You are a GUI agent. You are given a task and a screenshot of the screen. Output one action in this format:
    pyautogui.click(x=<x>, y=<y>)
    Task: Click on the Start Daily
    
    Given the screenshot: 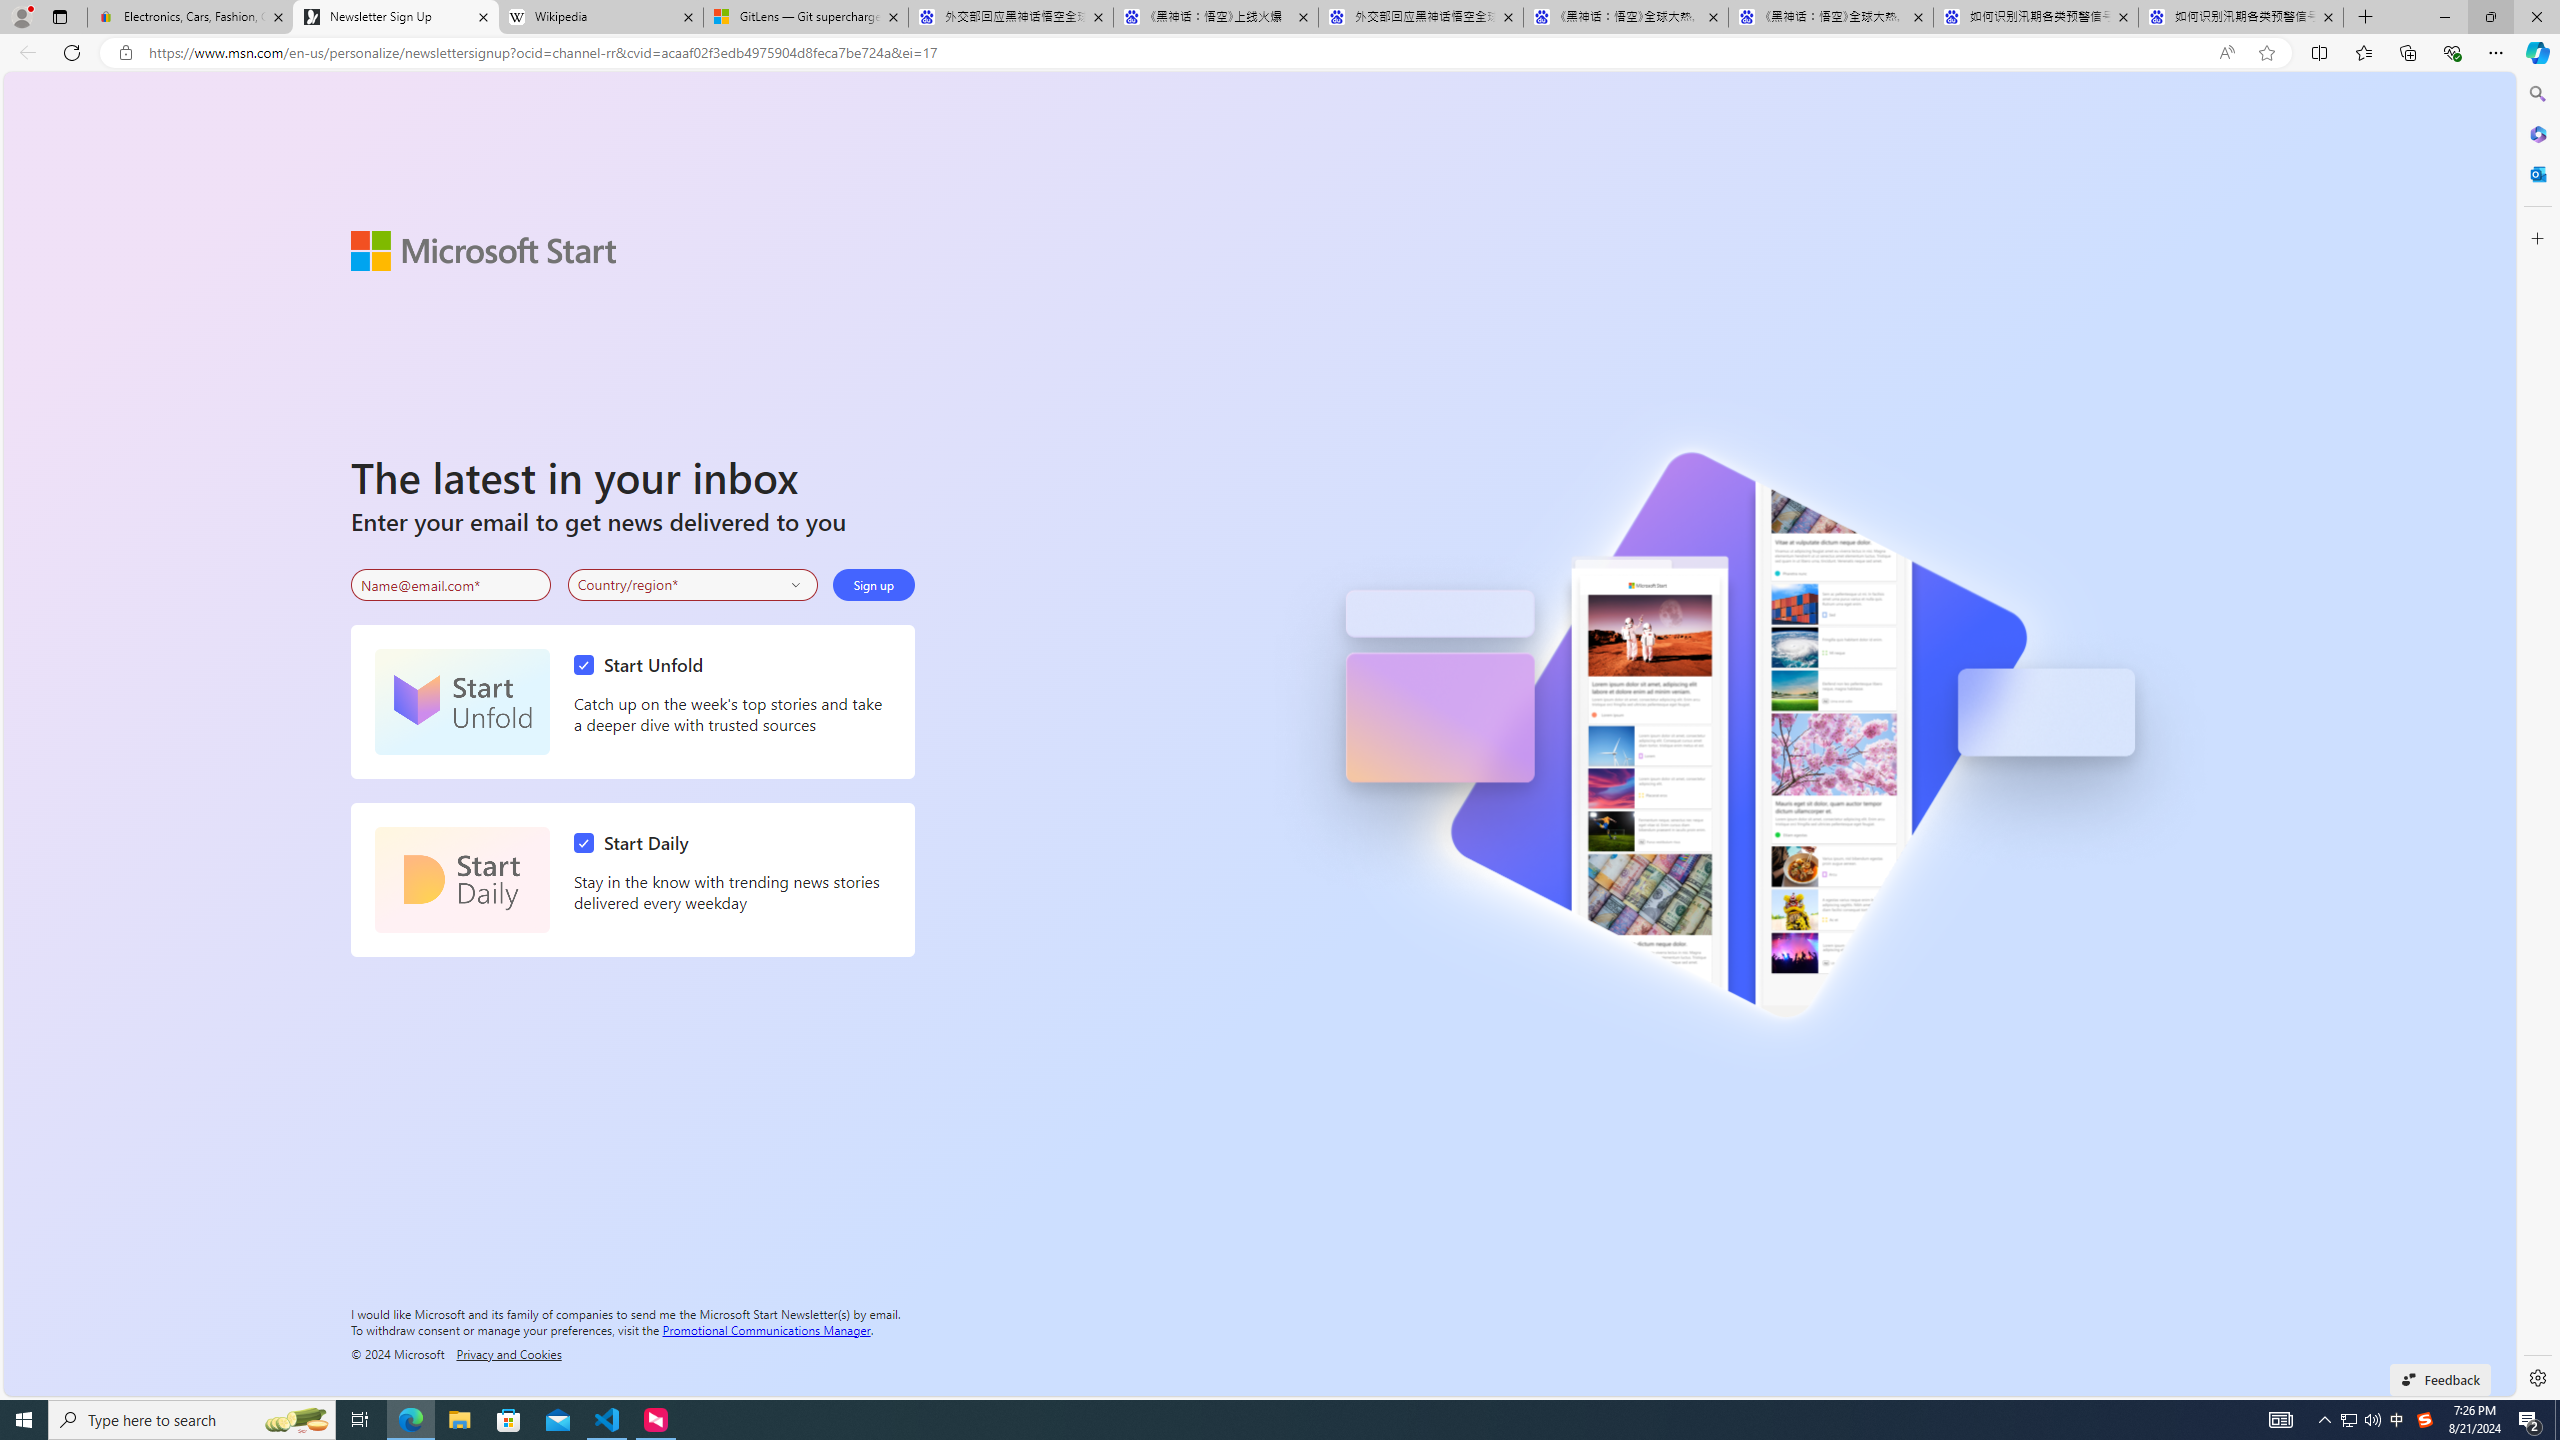 What is the action you would take?
    pyautogui.click(x=636, y=842)
    